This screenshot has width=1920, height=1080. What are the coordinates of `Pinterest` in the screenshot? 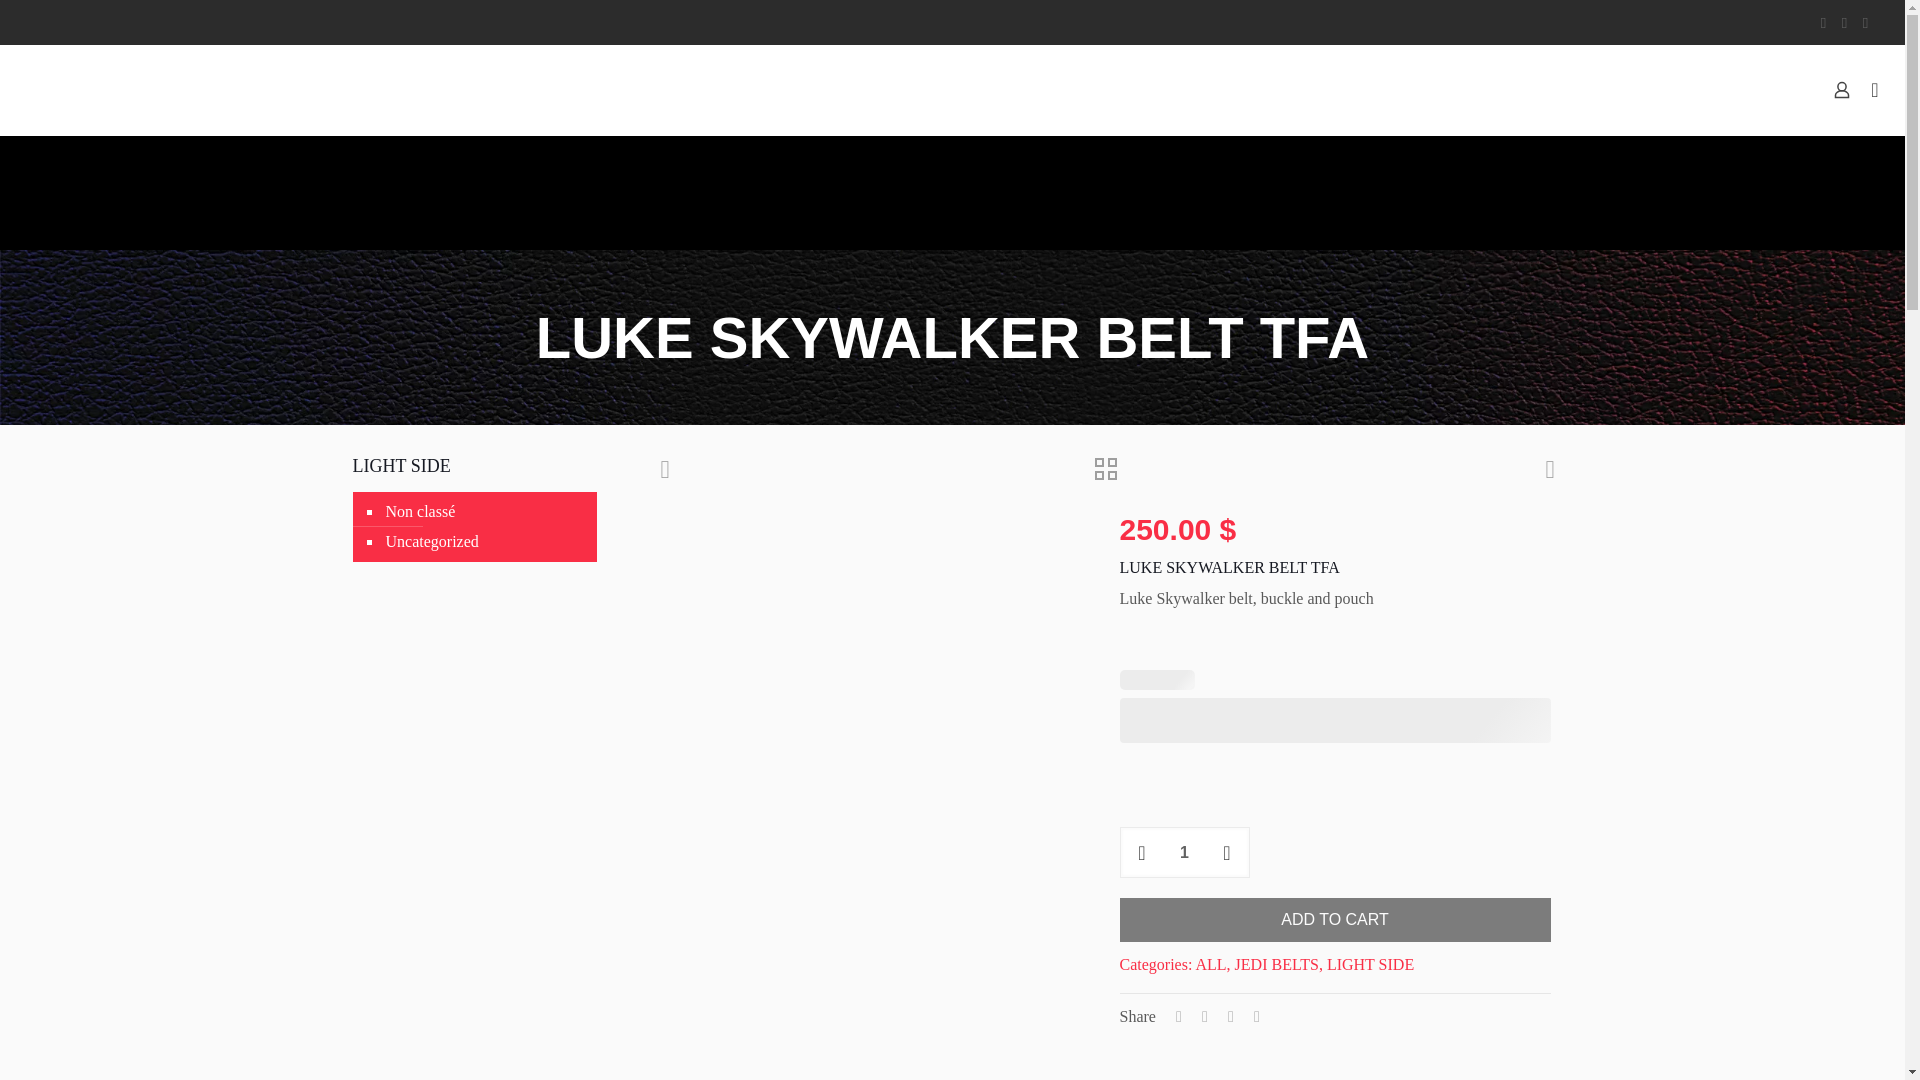 It's located at (1844, 23).